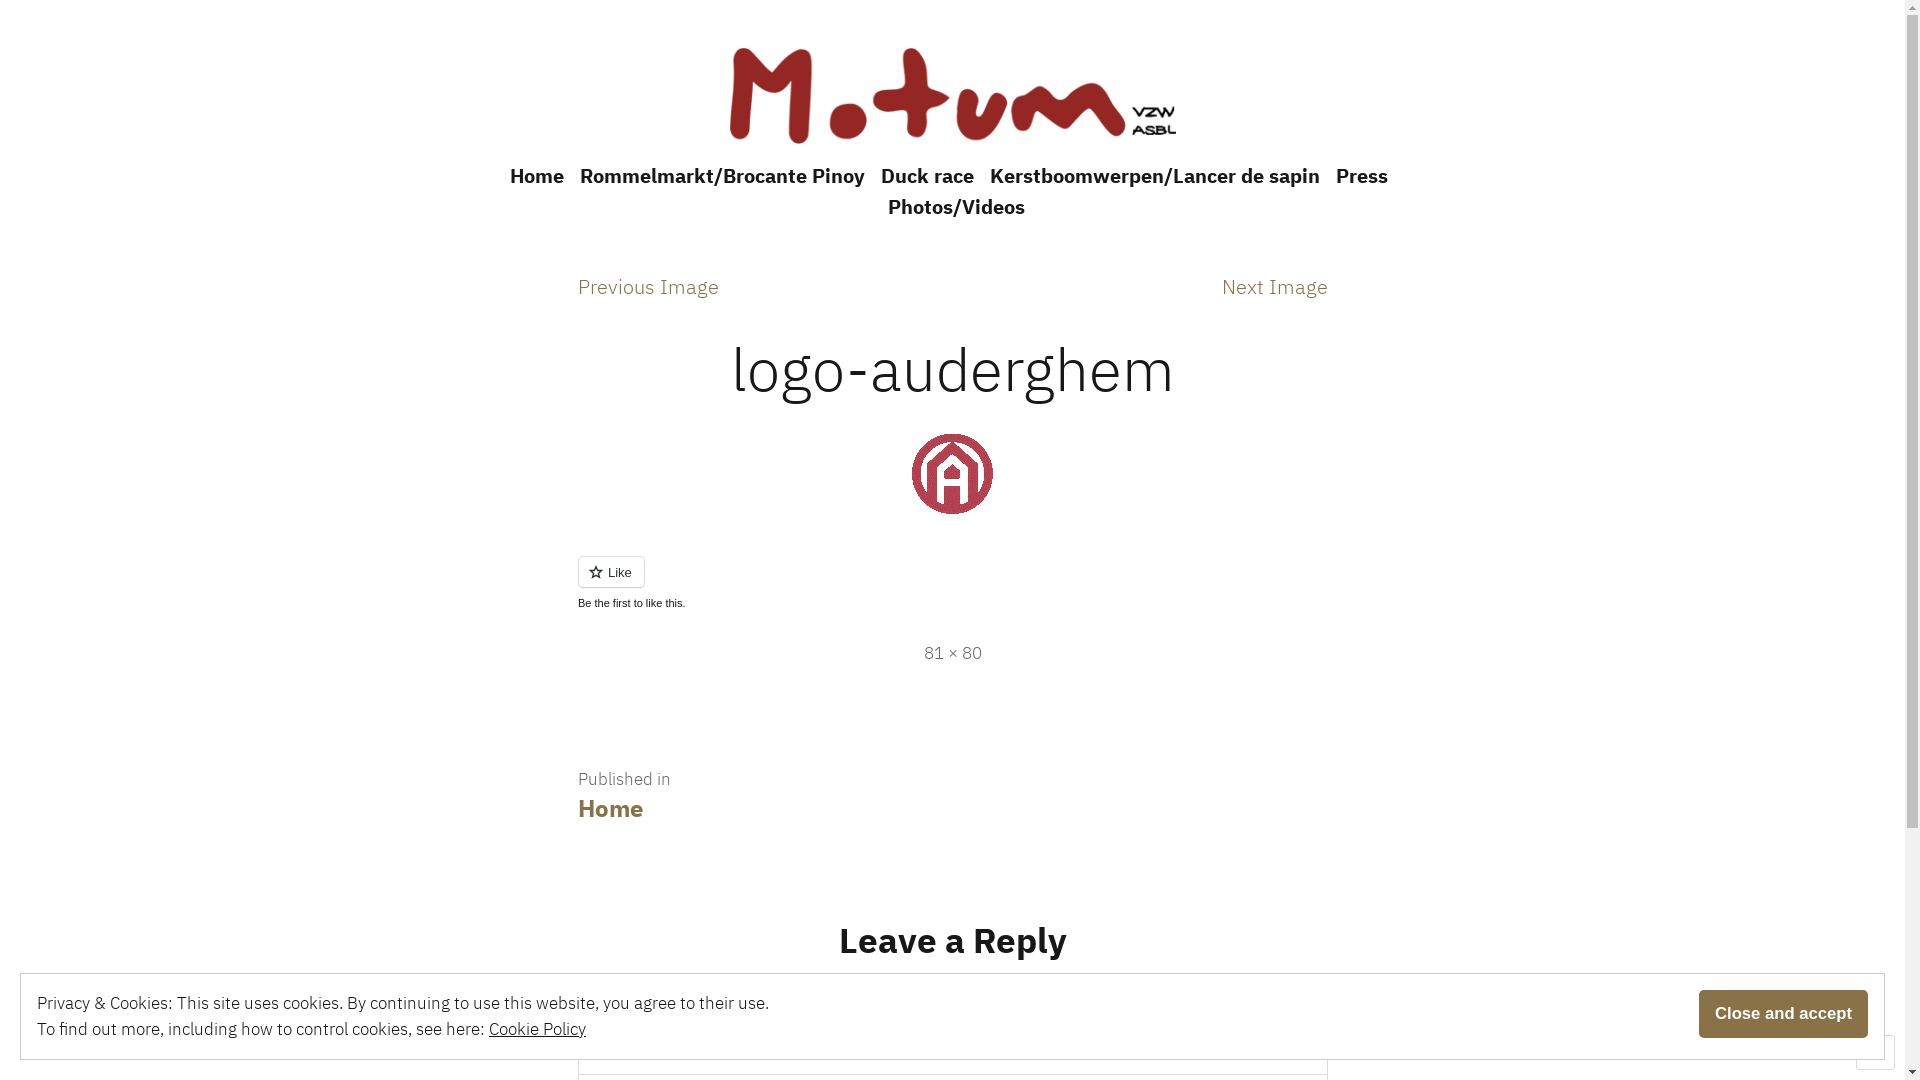 This screenshot has height=1080, width=1920. I want to click on Cookie Policy, so click(538, 1028).